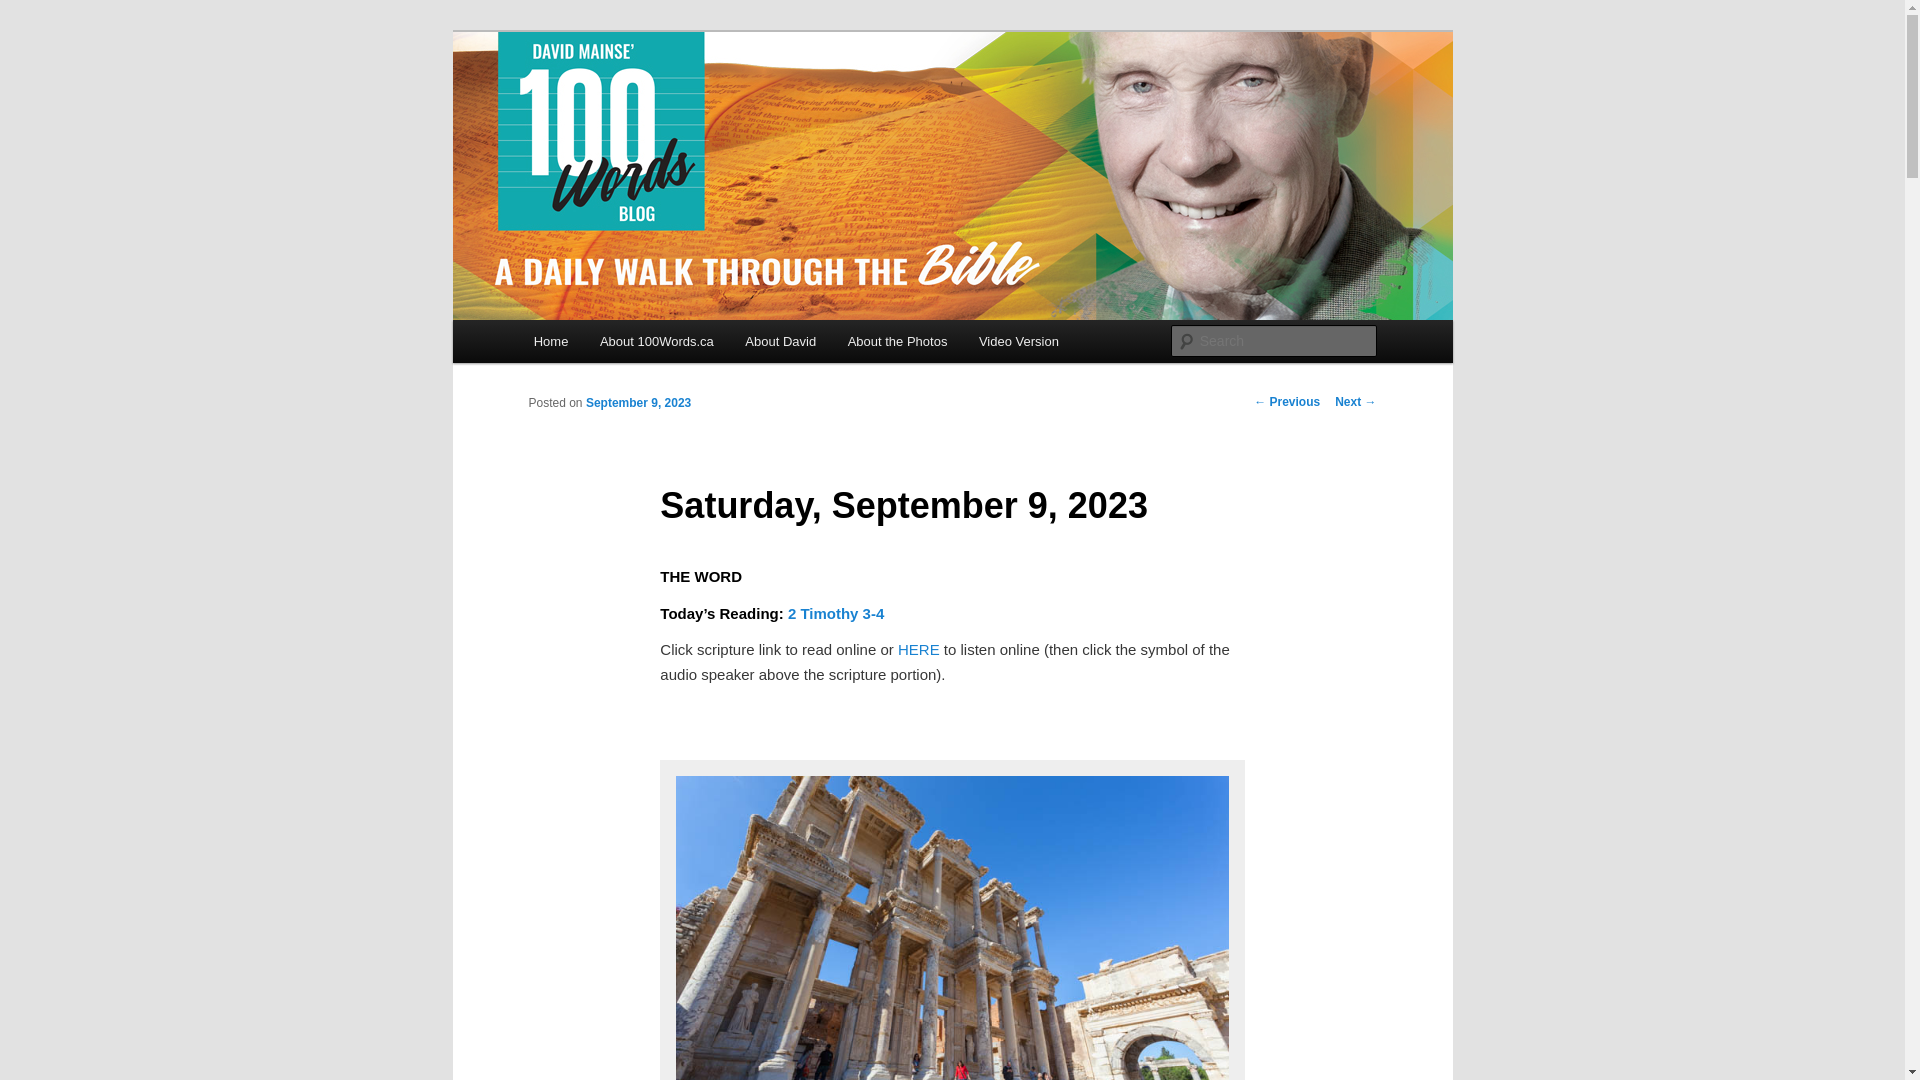 This screenshot has height=1080, width=1920. I want to click on Home, so click(550, 340).